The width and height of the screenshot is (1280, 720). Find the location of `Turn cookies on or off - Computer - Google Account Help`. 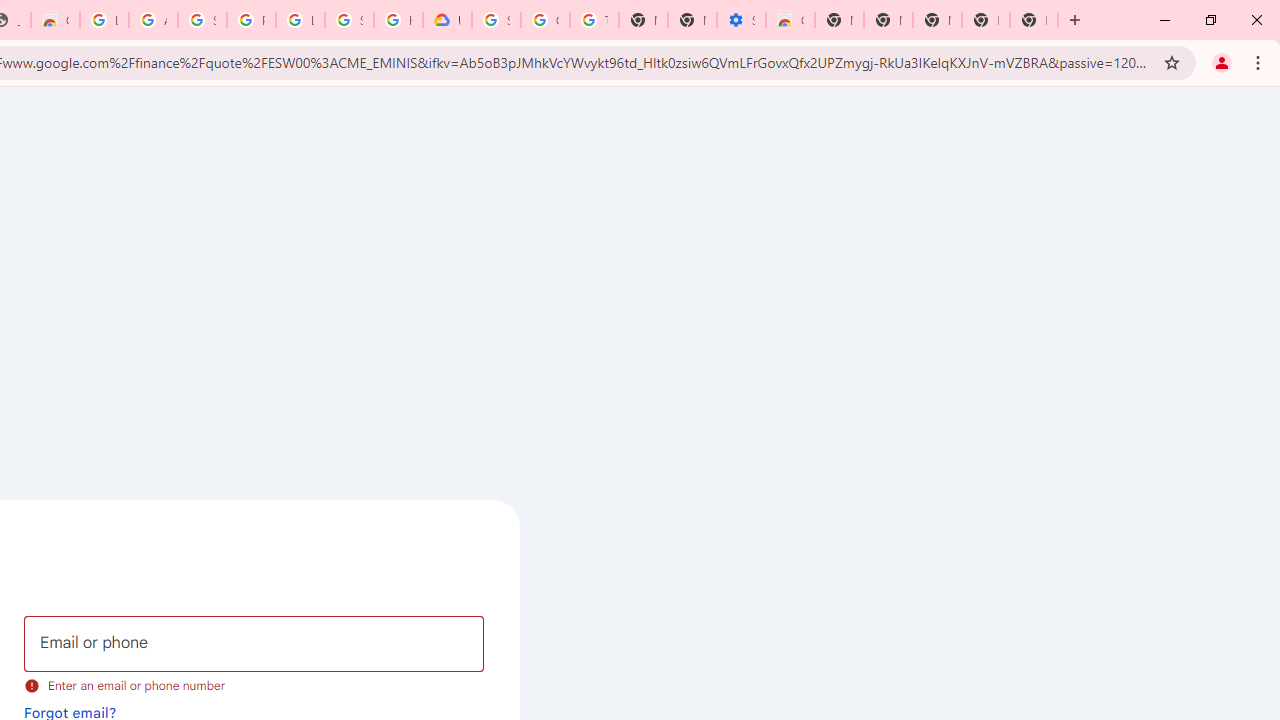

Turn cookies on or off - Computer - Google Account Help is located at coordinates (594, 20).